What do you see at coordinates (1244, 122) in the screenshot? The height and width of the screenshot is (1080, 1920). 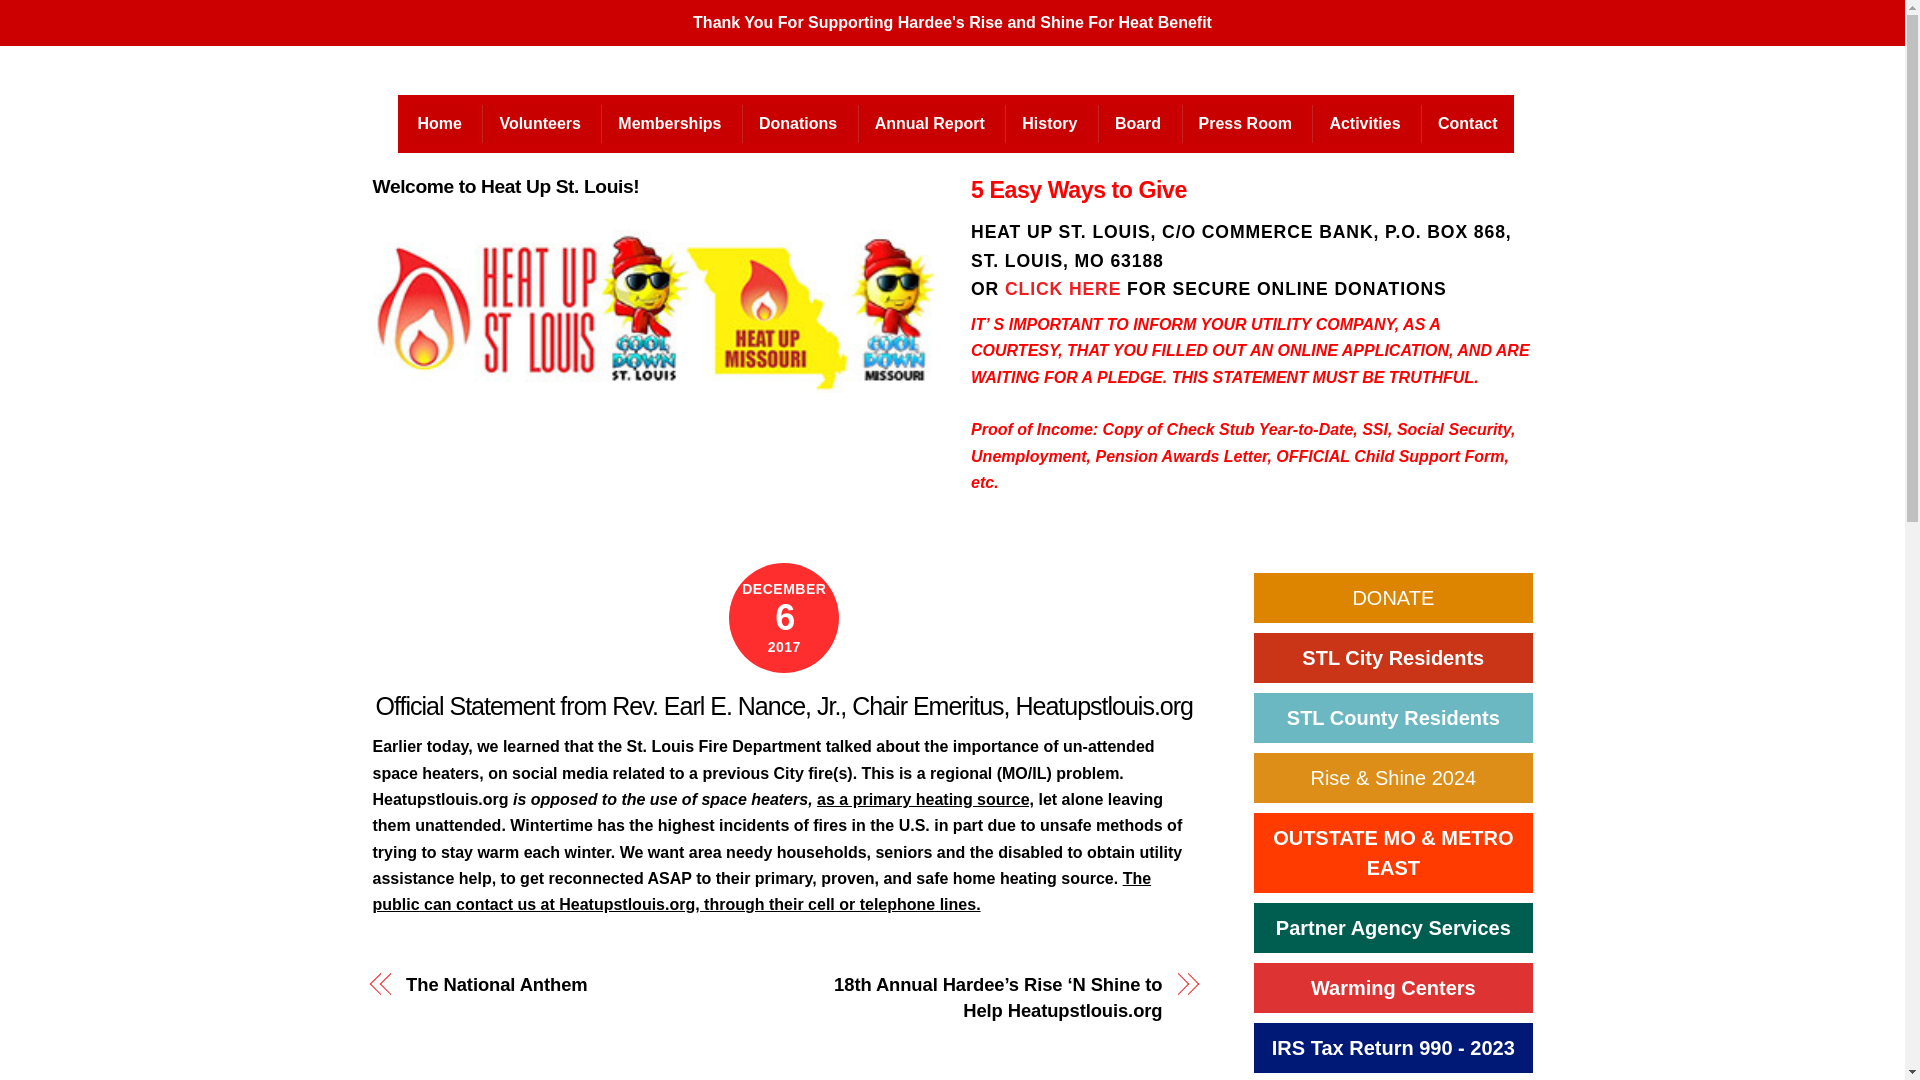 I see `Press Room` at bounding box center [1244, 122].